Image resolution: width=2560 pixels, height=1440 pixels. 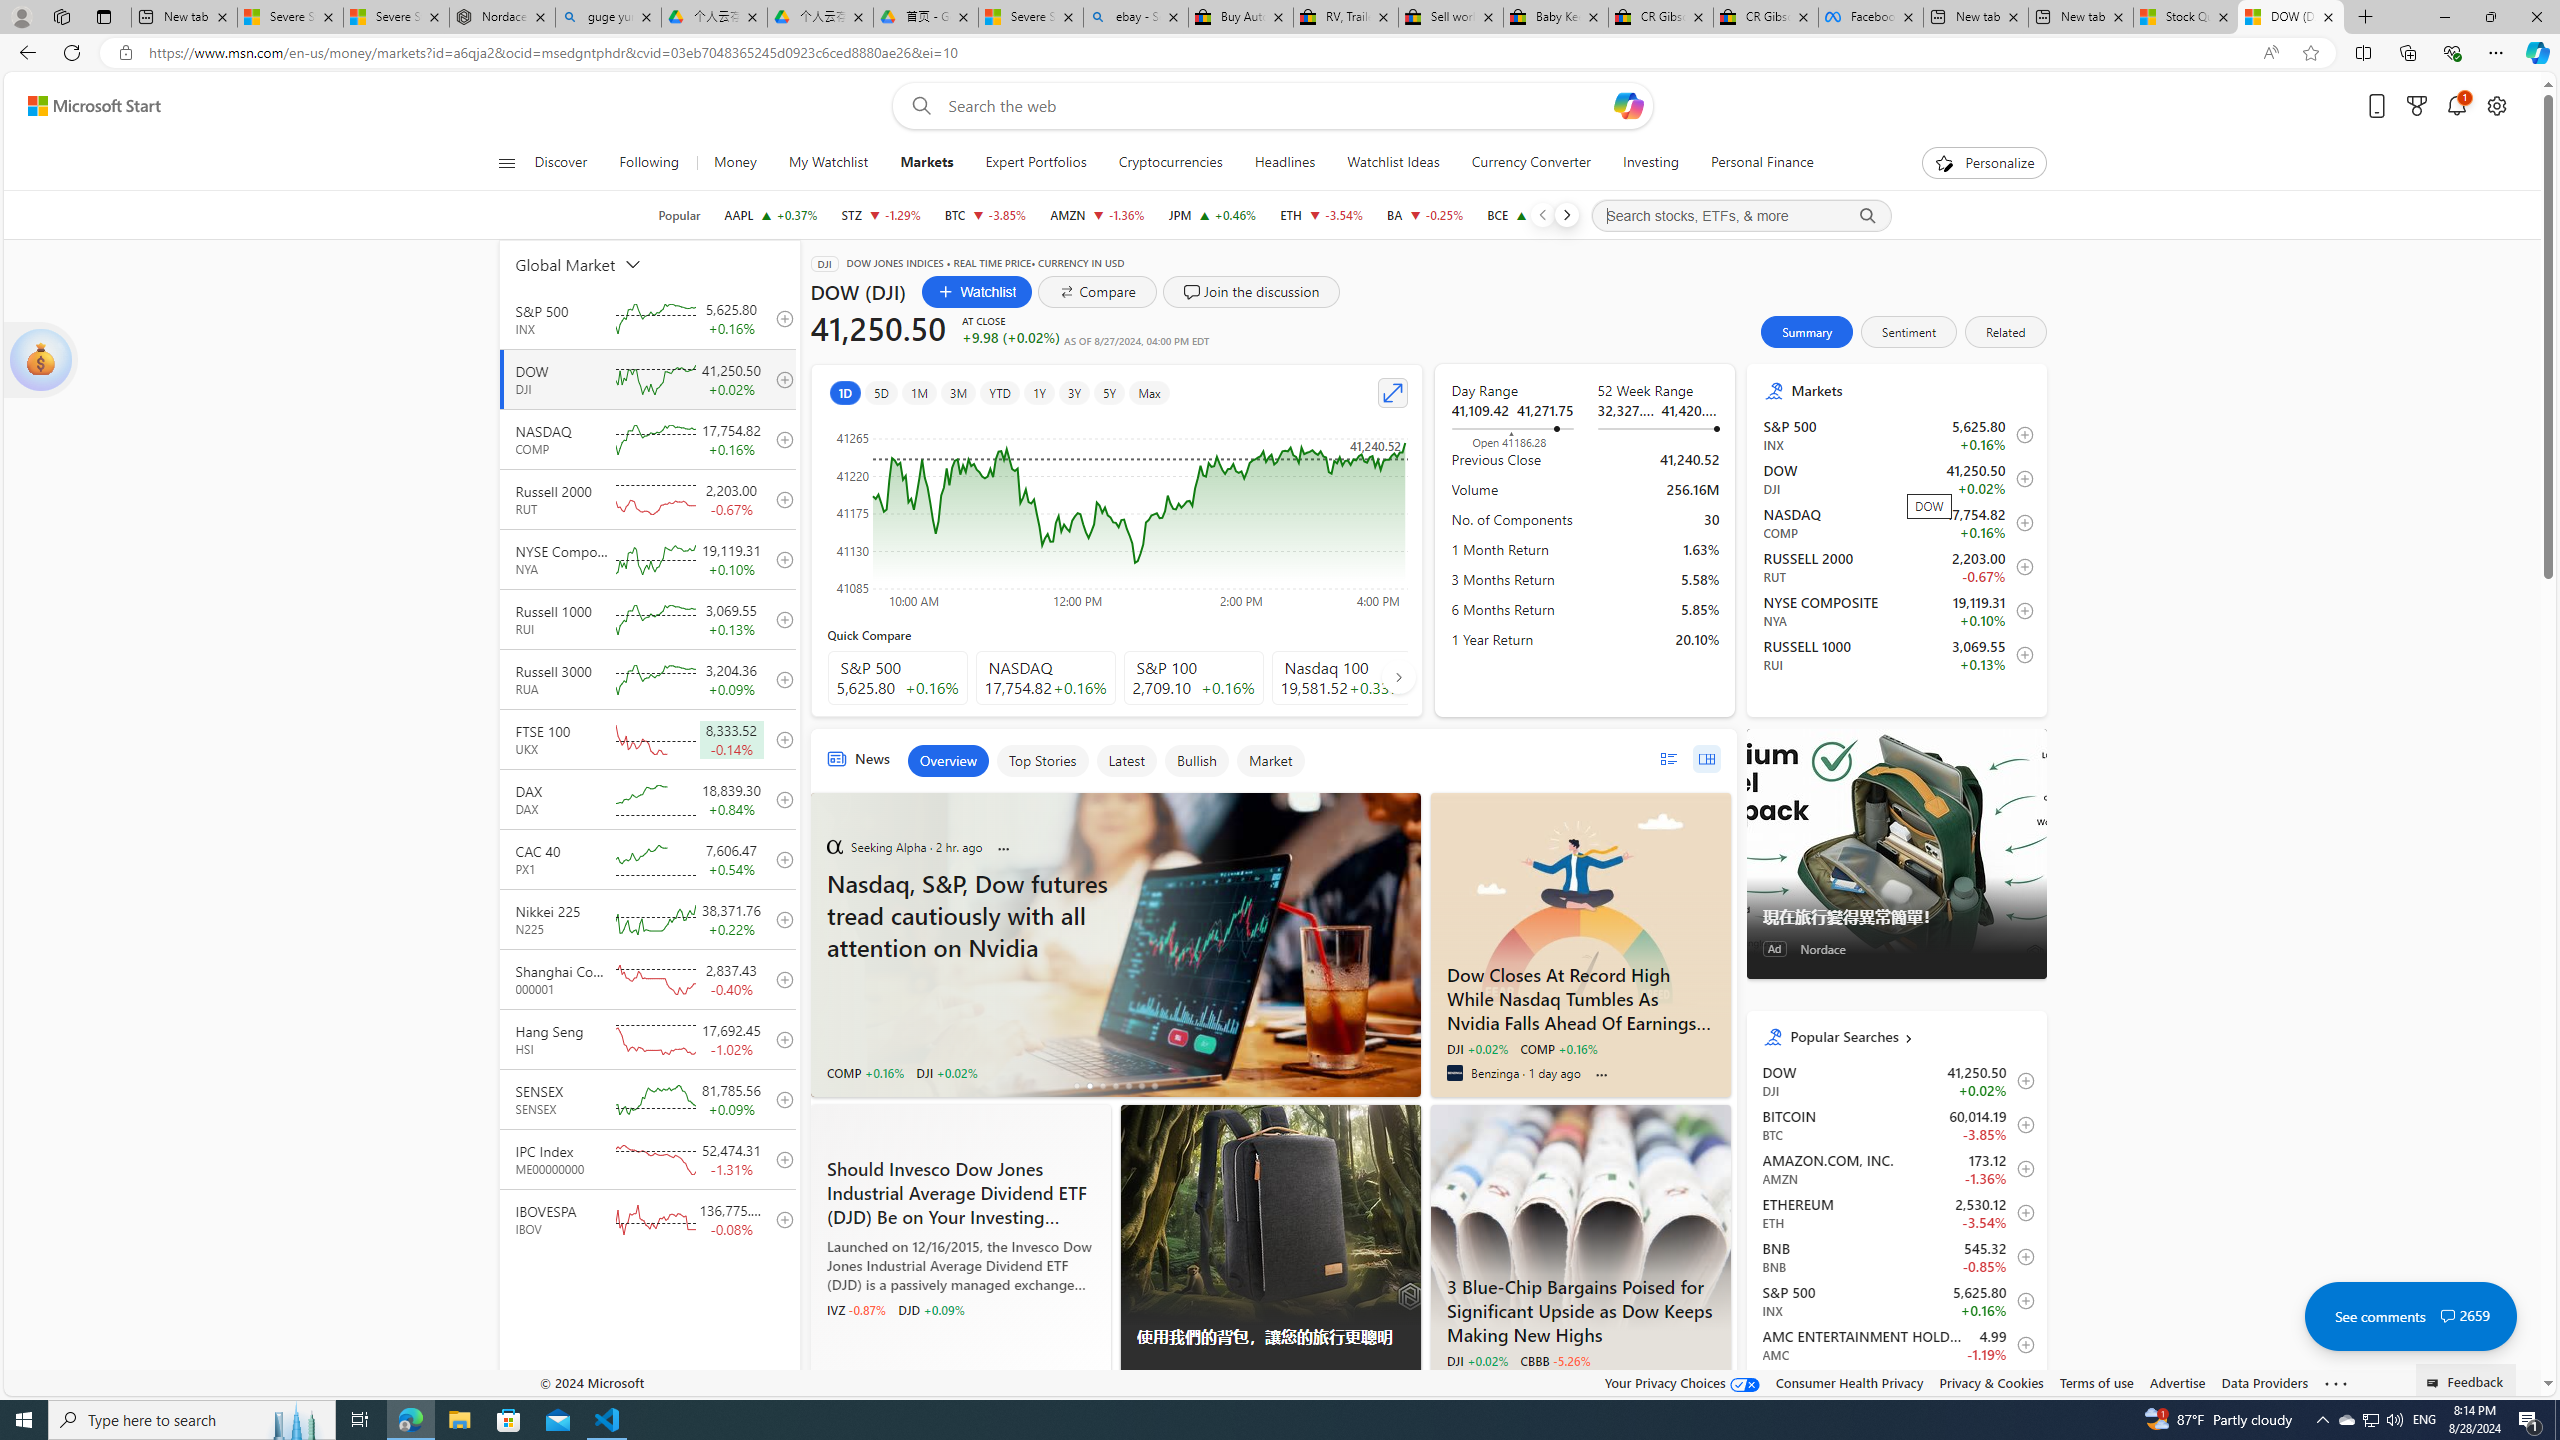 I want to click on ADA Cardano decrease 0.36 -0.00 -1.26% itemundefined, so click(x=1896, y=1388).